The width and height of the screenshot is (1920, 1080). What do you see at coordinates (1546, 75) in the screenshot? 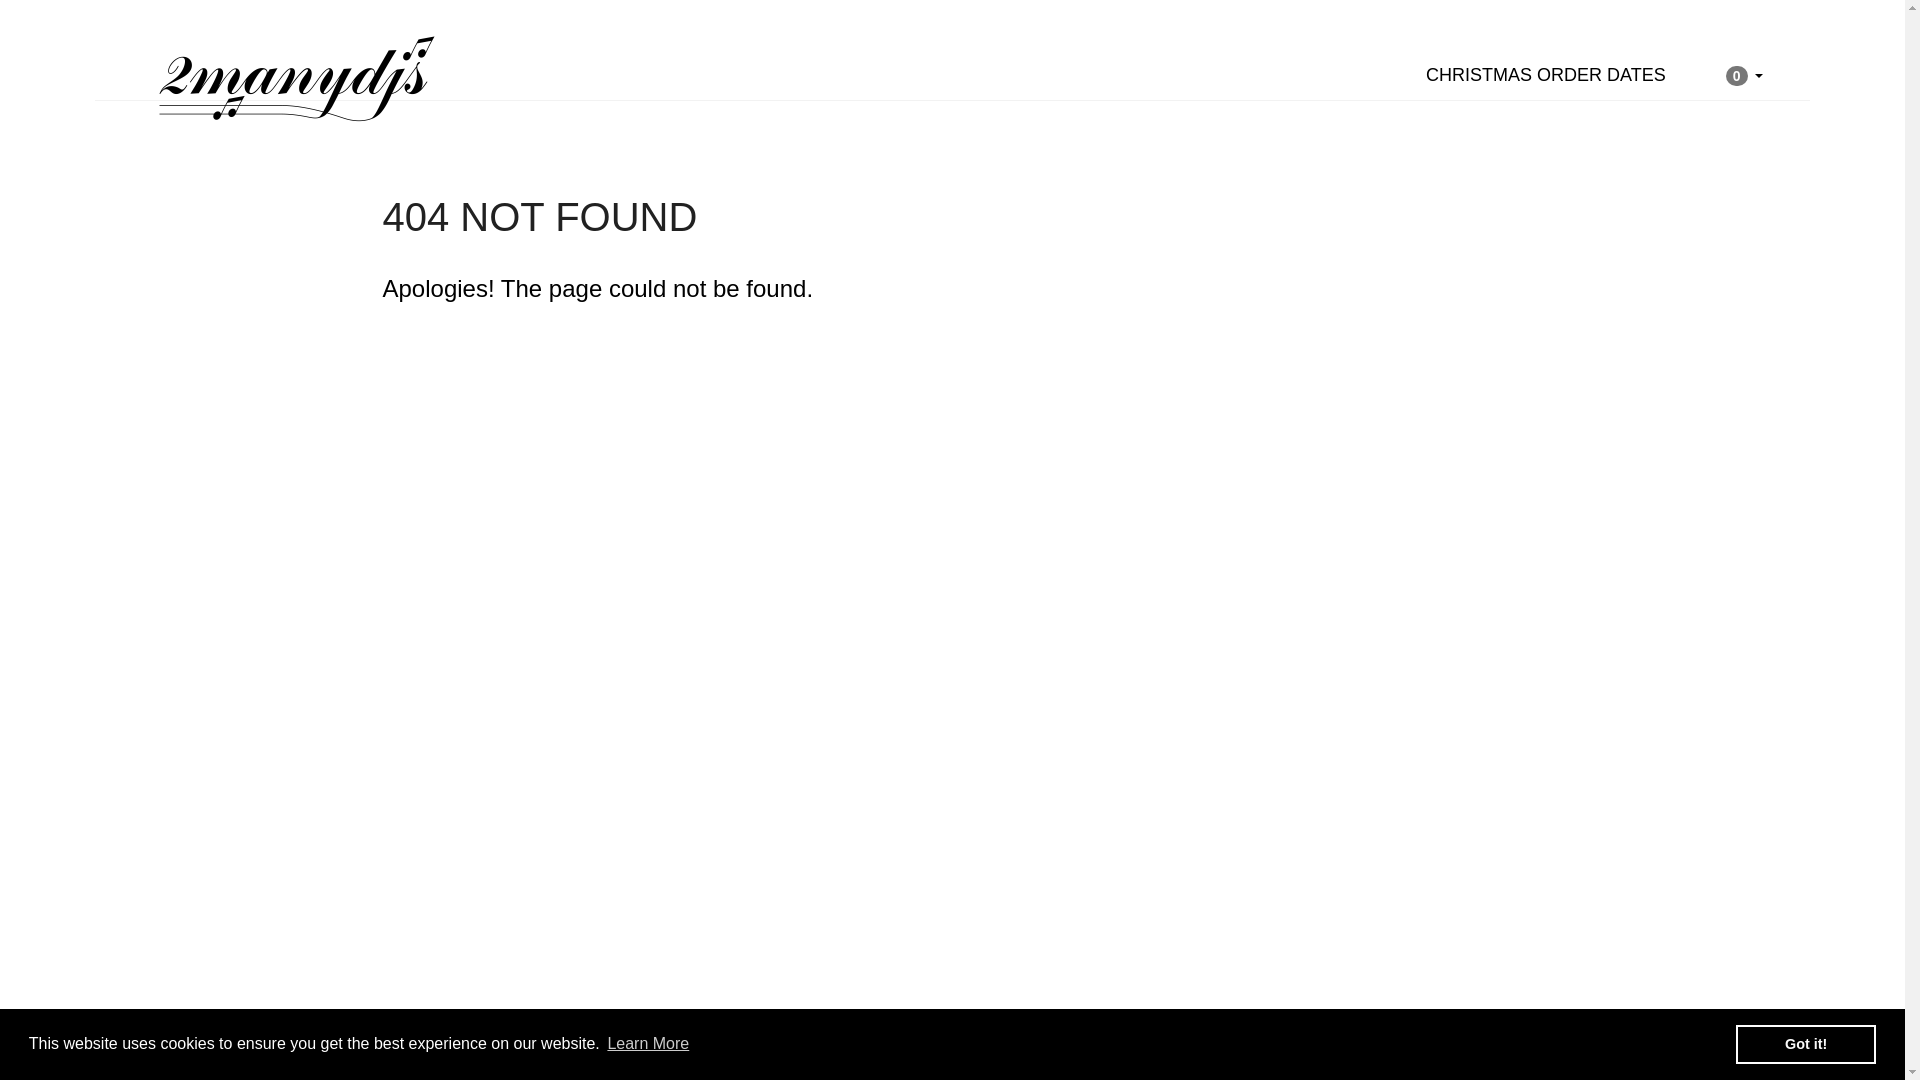
I see `CHRISTMAS ORDER DATES` at bounding box center [1546, 75].